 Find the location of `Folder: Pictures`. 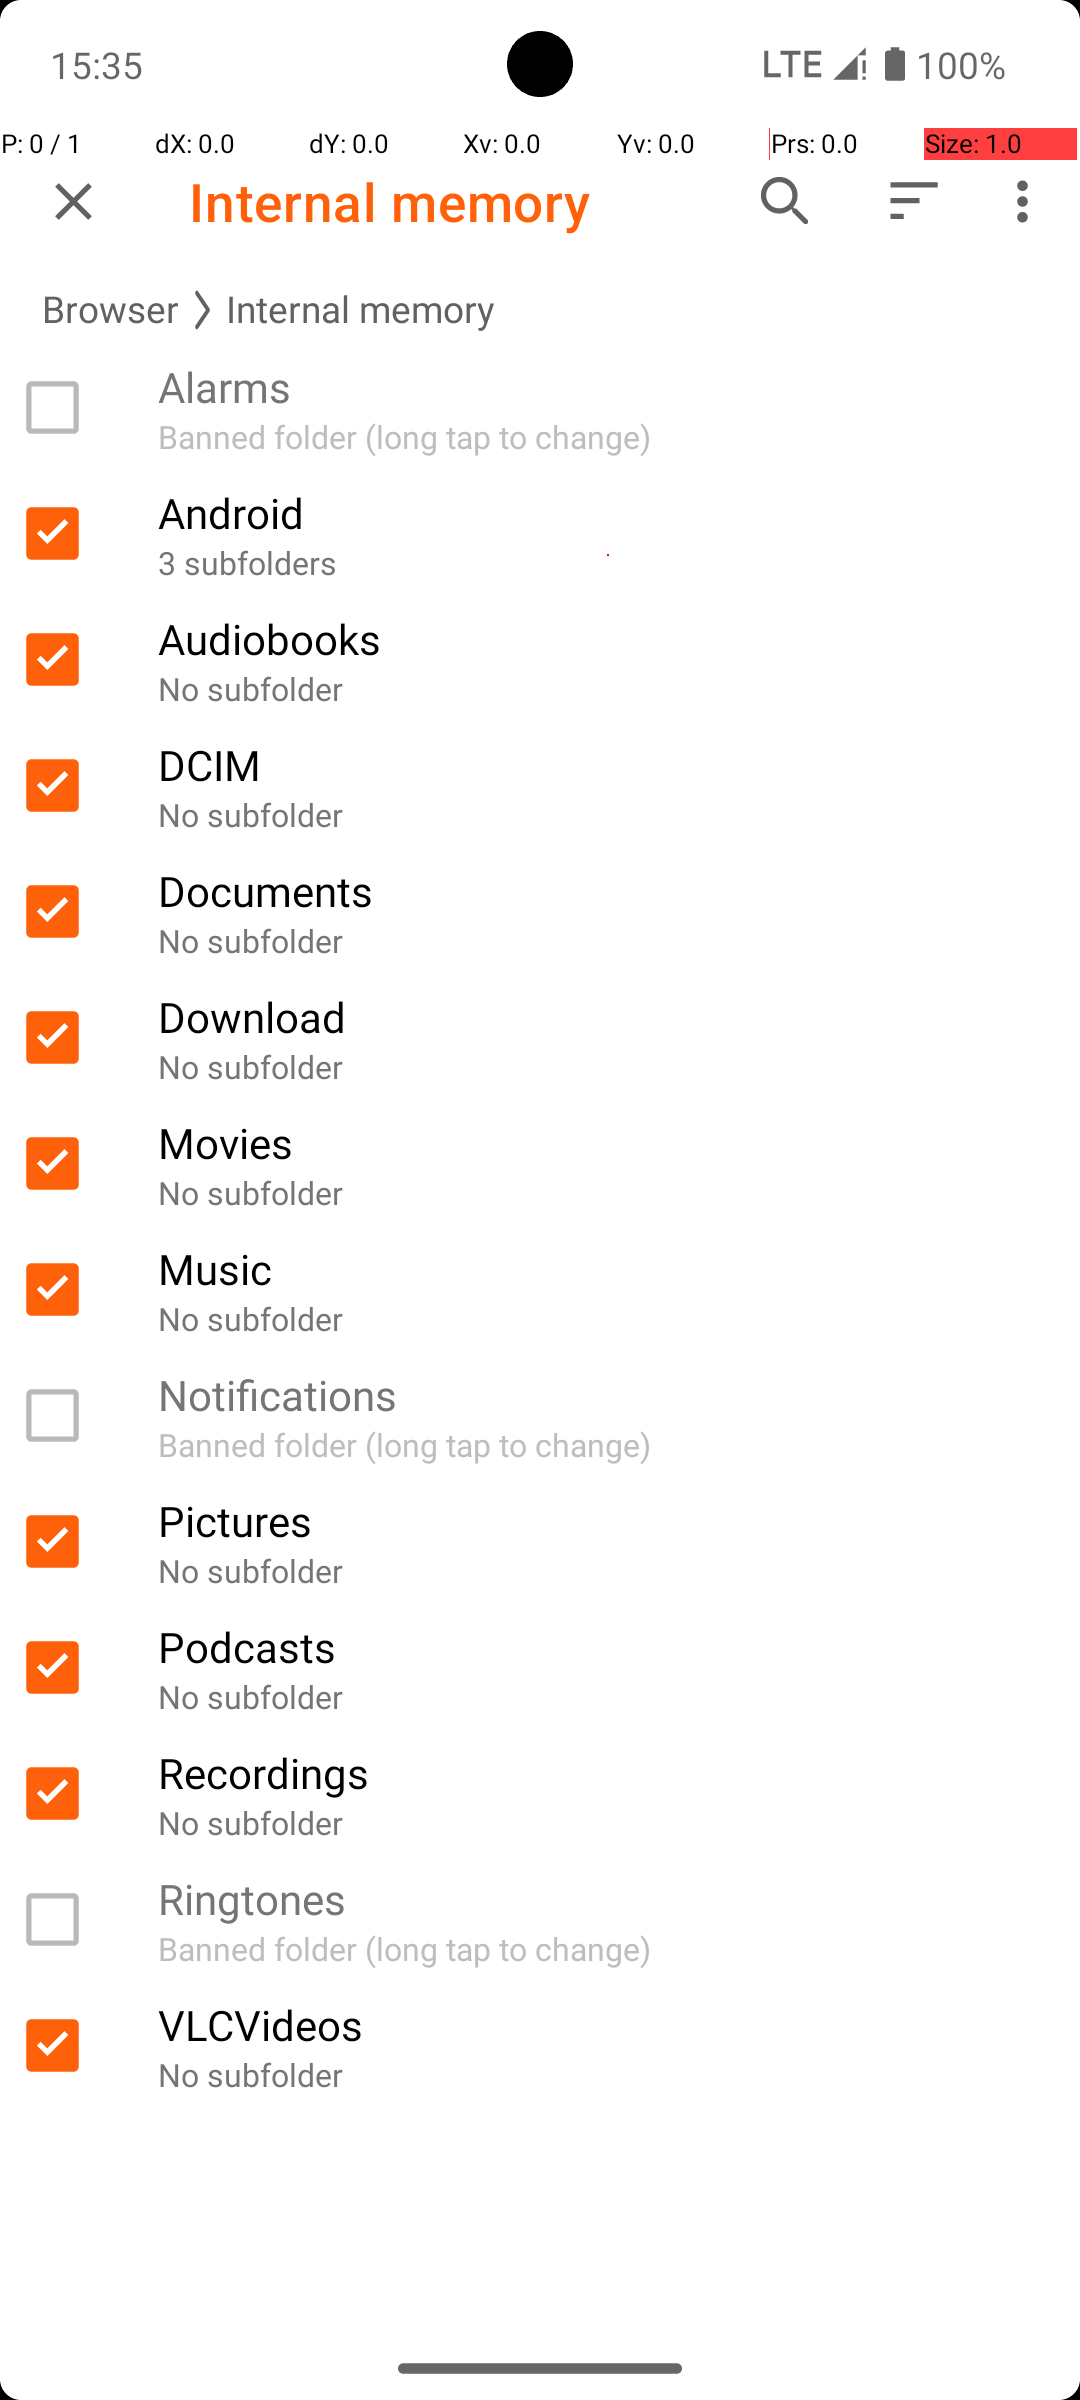

Folder: Pictures is located at coordinates (540, 1542).